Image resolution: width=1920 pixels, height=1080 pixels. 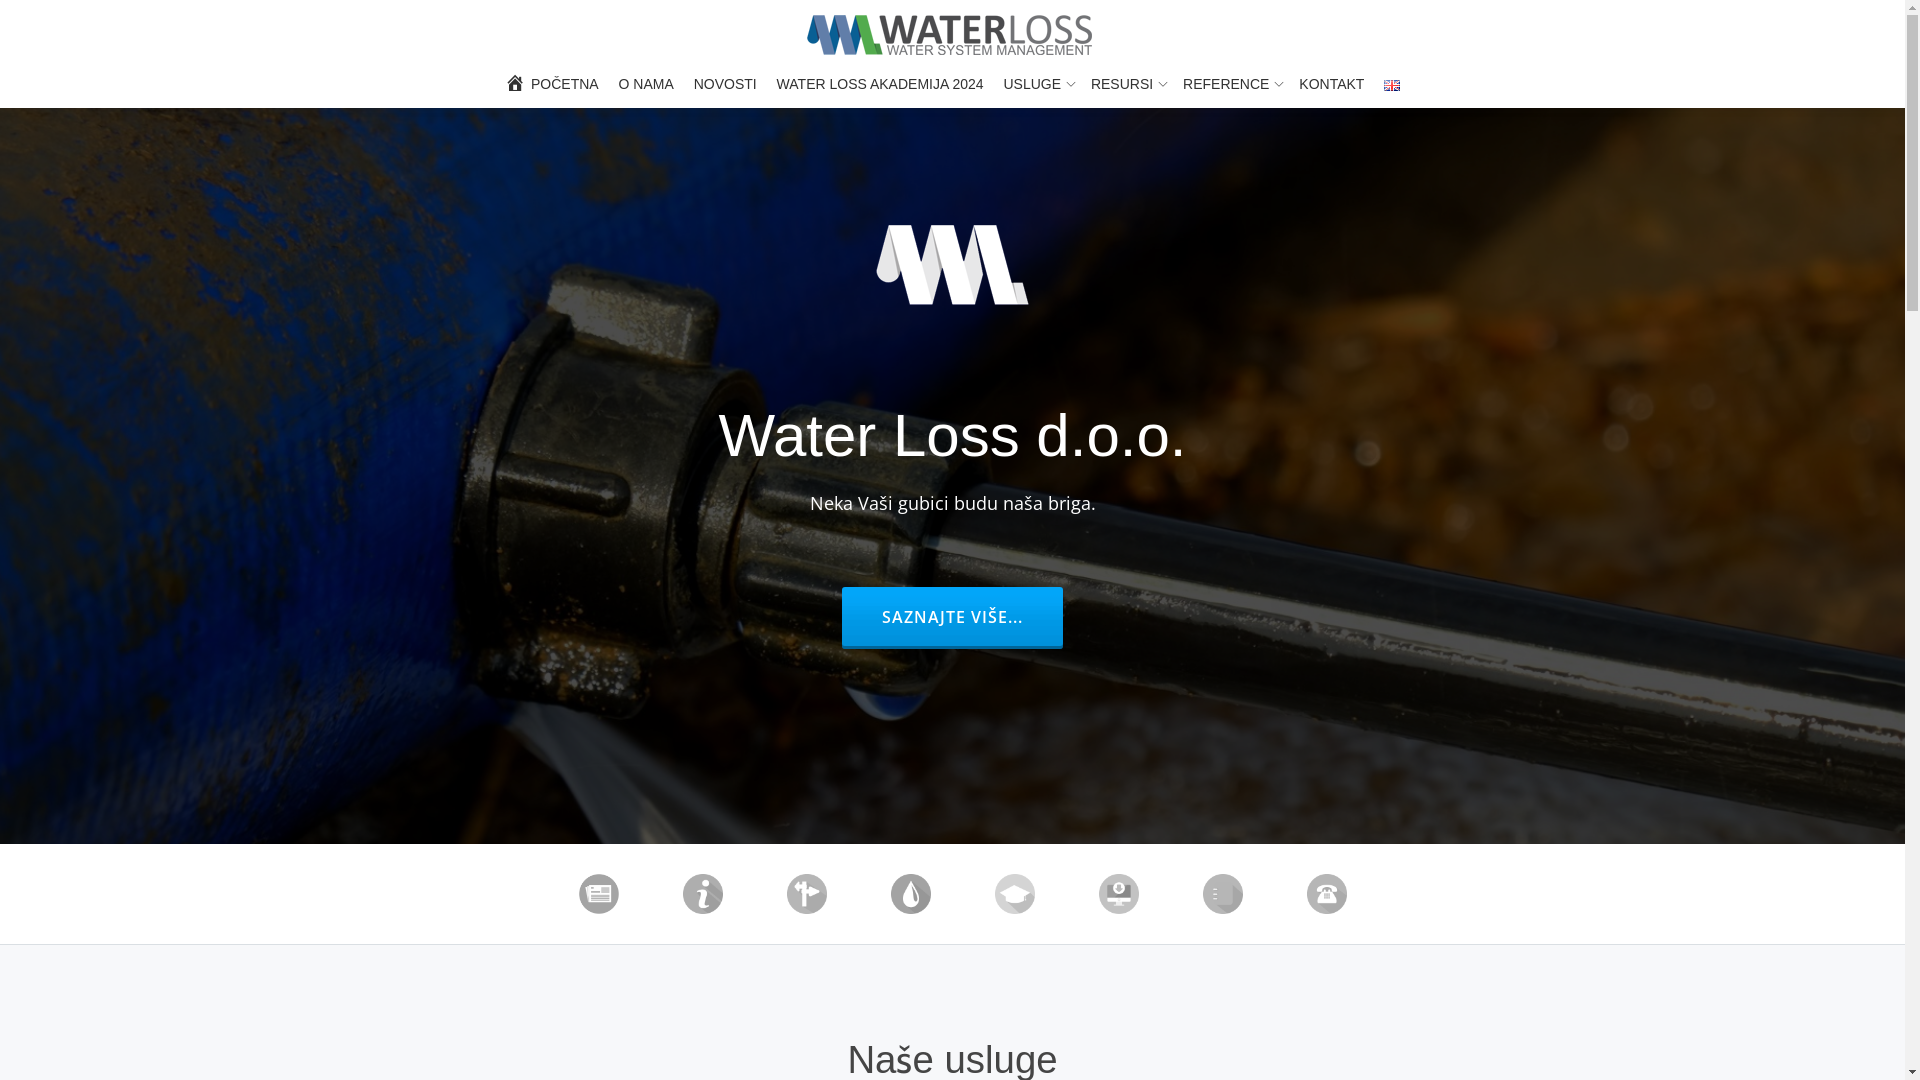 I want to click on English, so click(x=1392, y=86).